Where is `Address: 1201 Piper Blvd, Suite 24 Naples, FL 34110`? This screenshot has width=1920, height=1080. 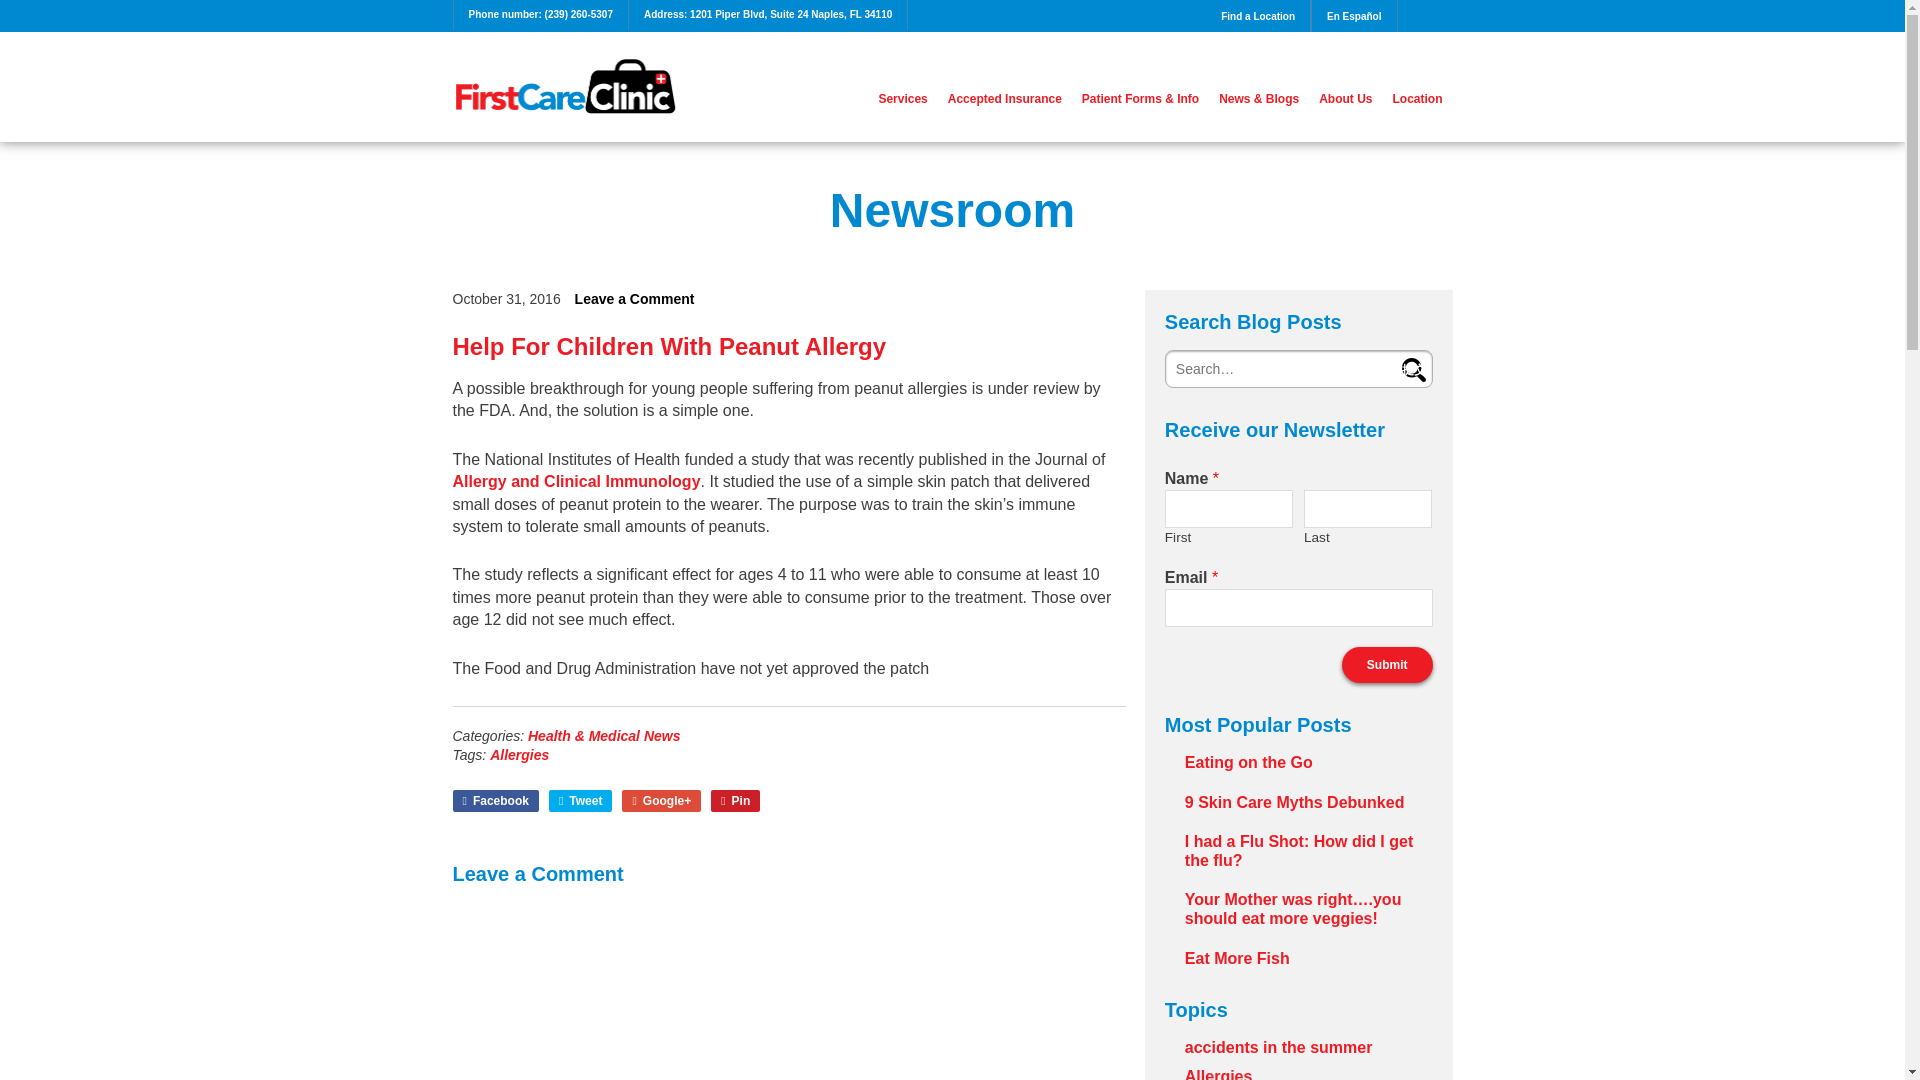 Address: 1201 Piper Blvd, Suite 24 Naples, FL 34110 is located at coordinates (768, 15).